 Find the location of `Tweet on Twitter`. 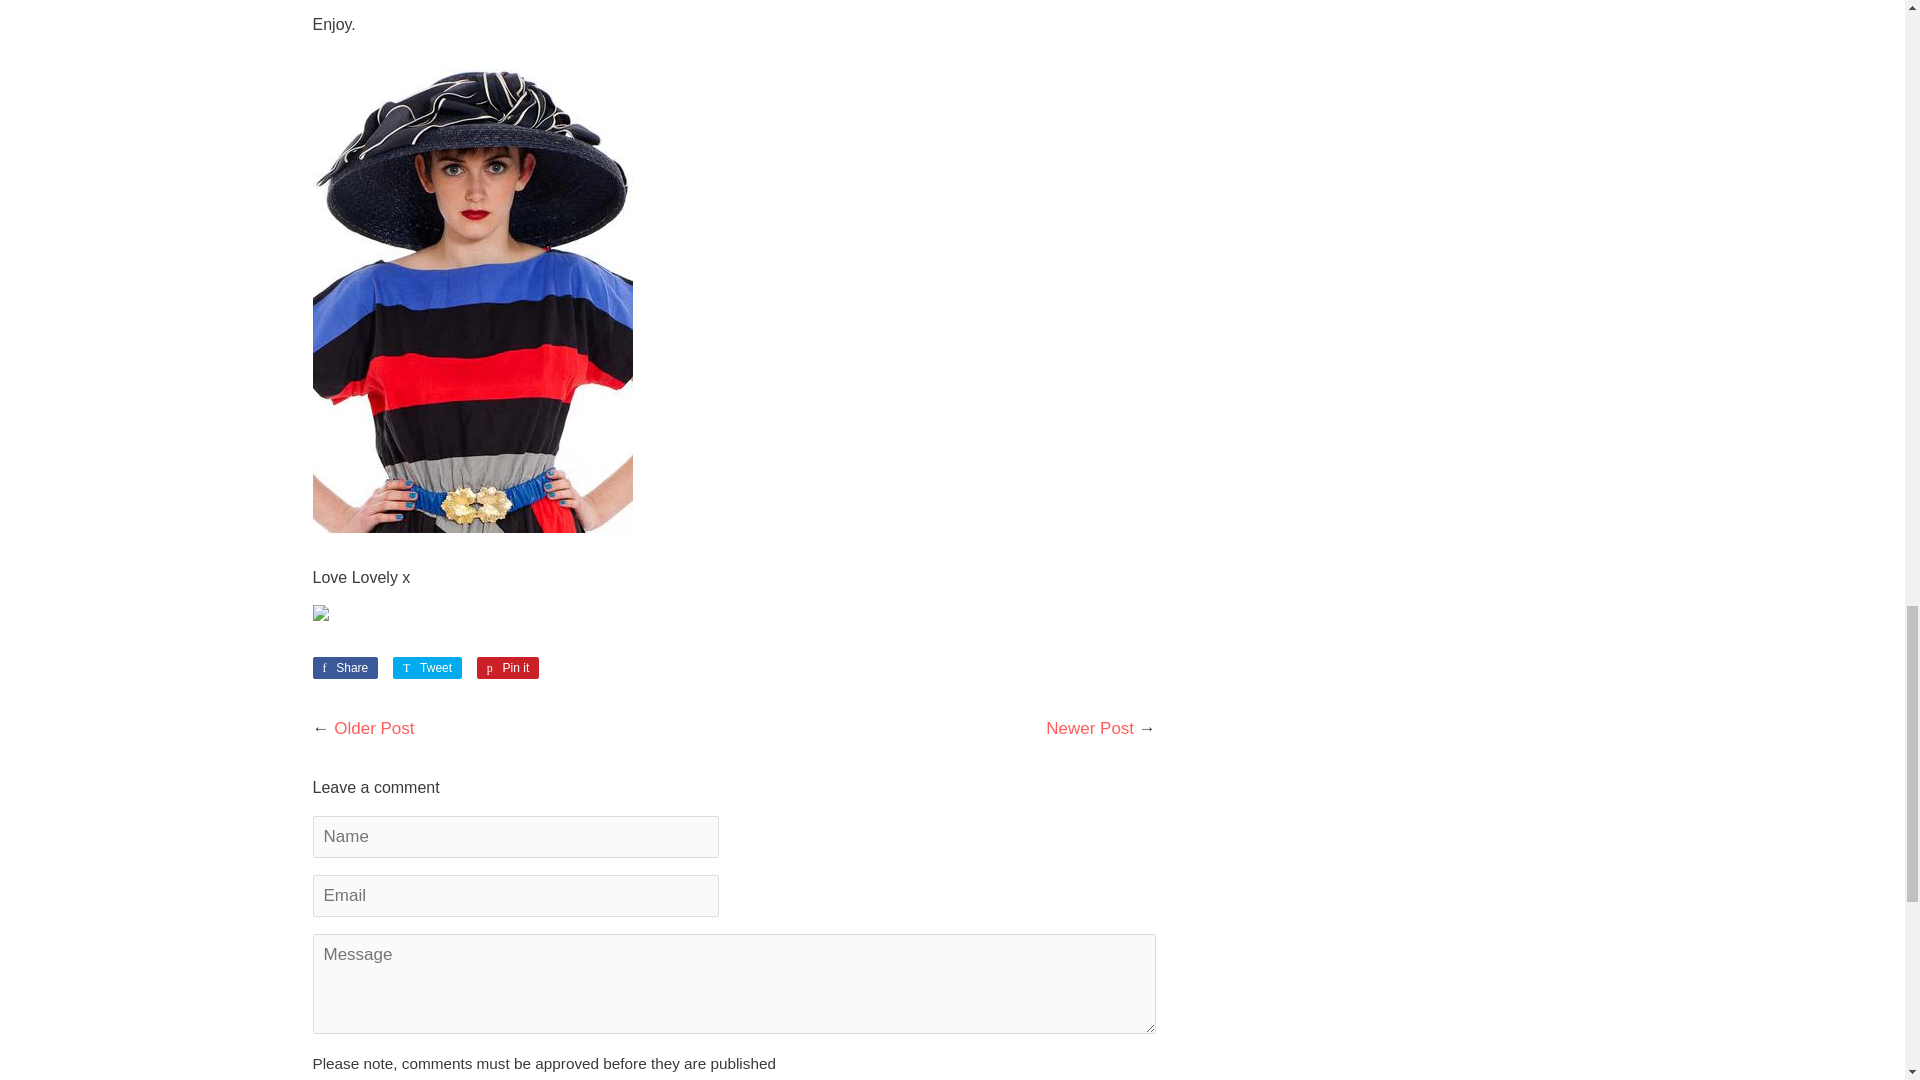

Tweet on Twitter is located at coordinates (344, 668).